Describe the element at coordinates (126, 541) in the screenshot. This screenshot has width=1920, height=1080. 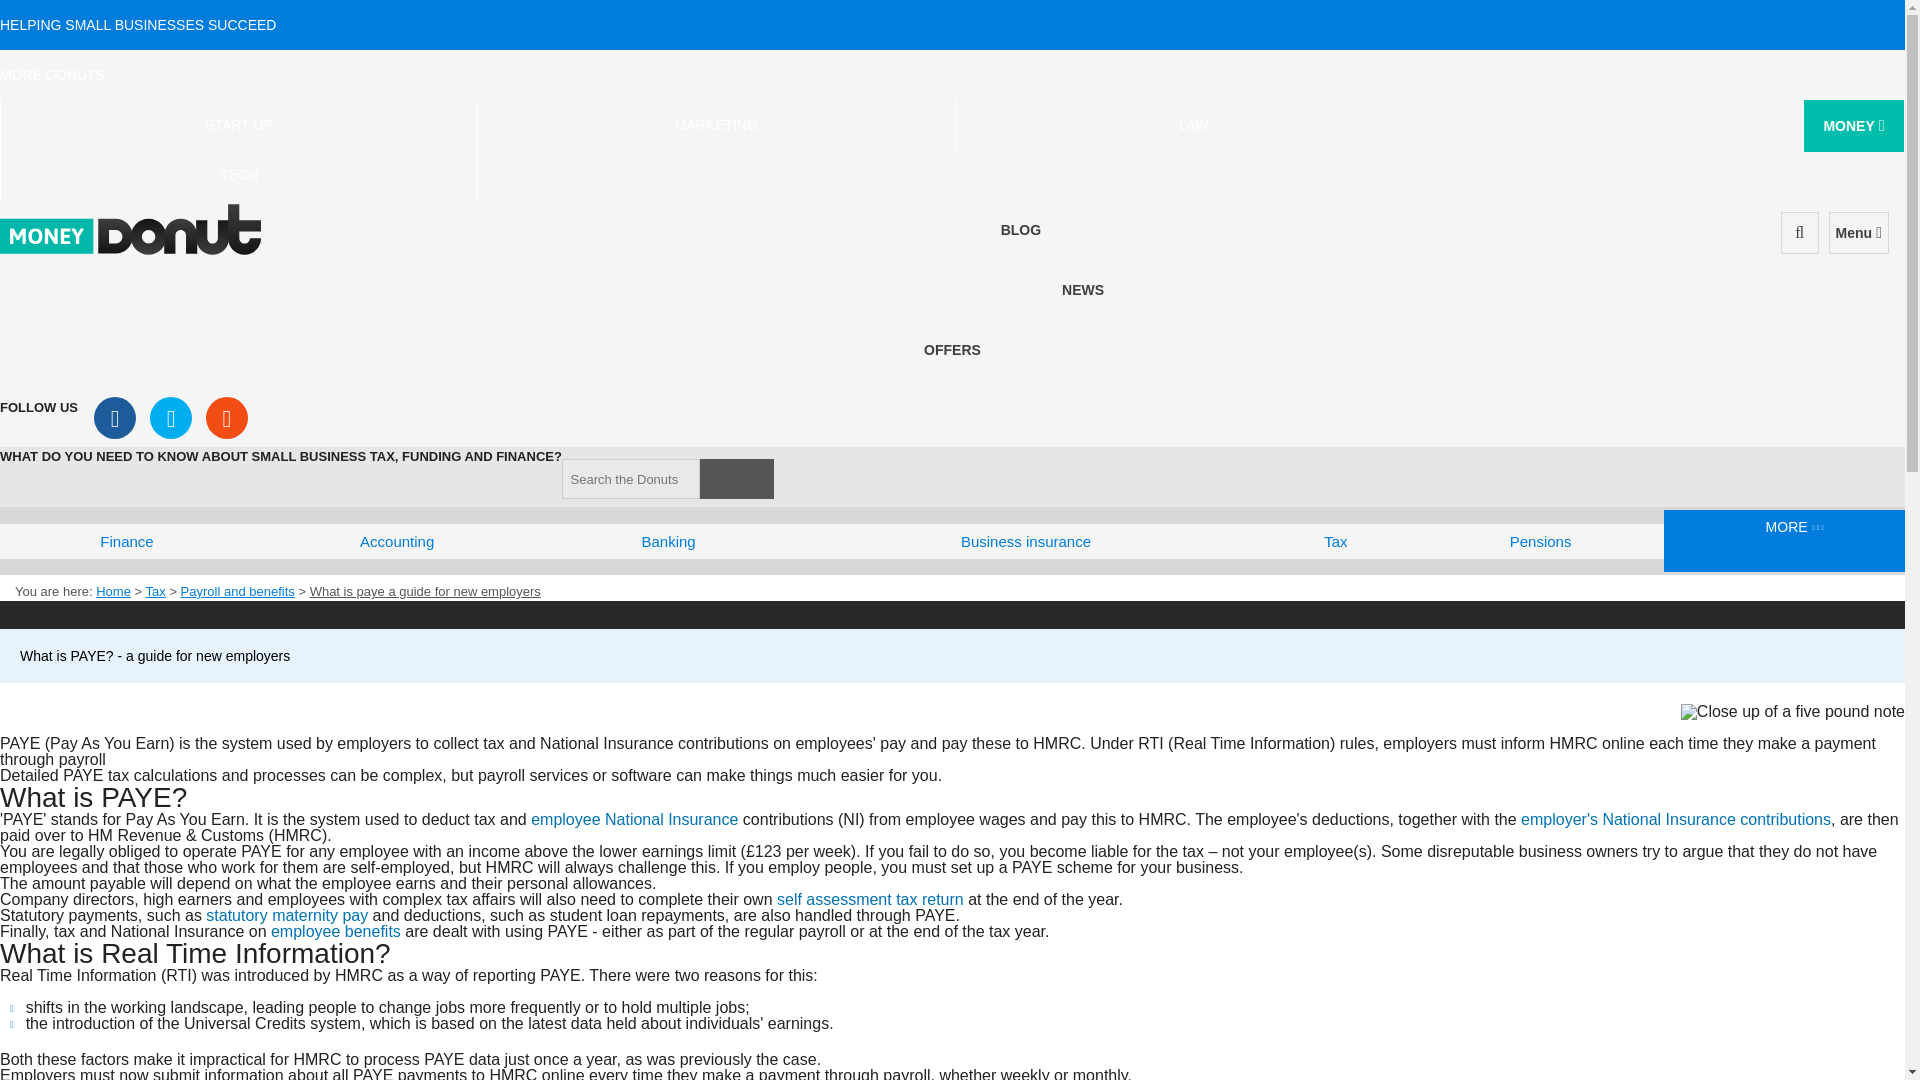
I see `Finance` at that location.